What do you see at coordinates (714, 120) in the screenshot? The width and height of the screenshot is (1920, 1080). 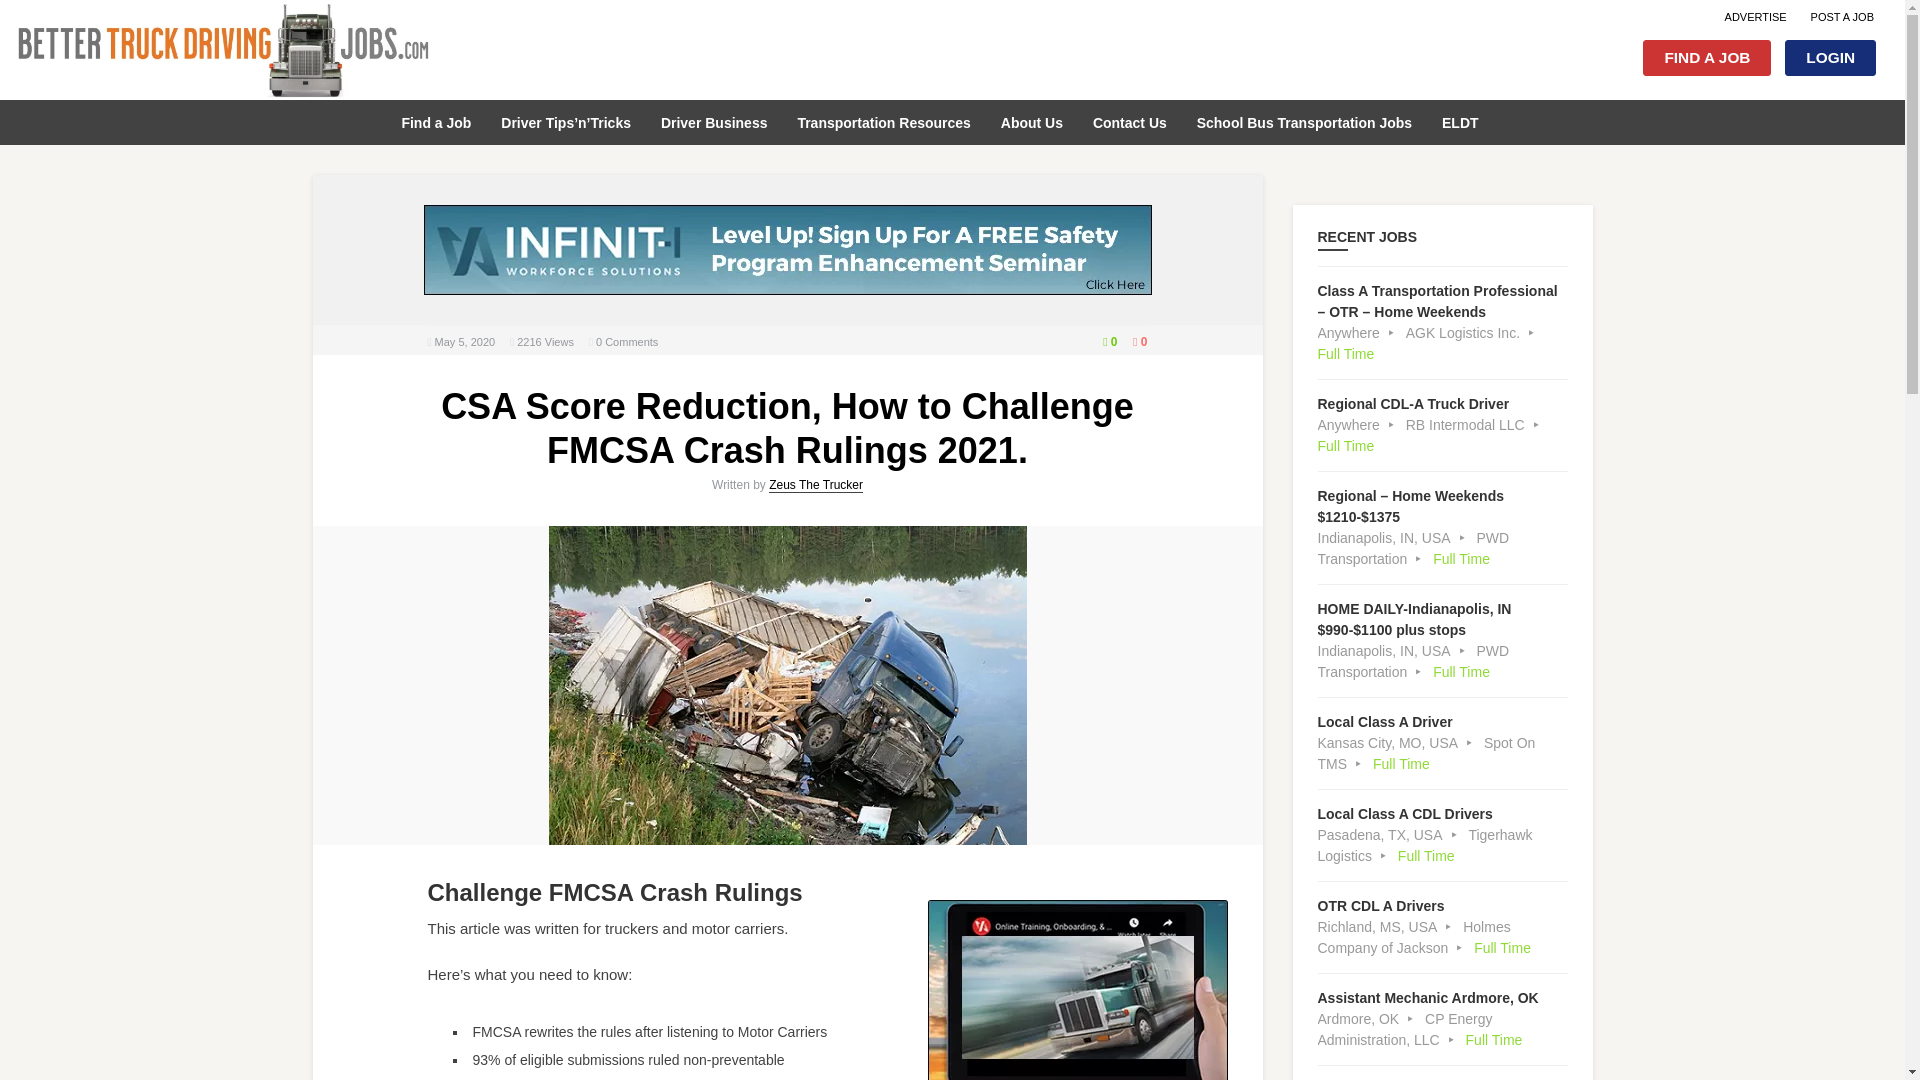 I see `Driver Business` at bounding box center [714, 120].